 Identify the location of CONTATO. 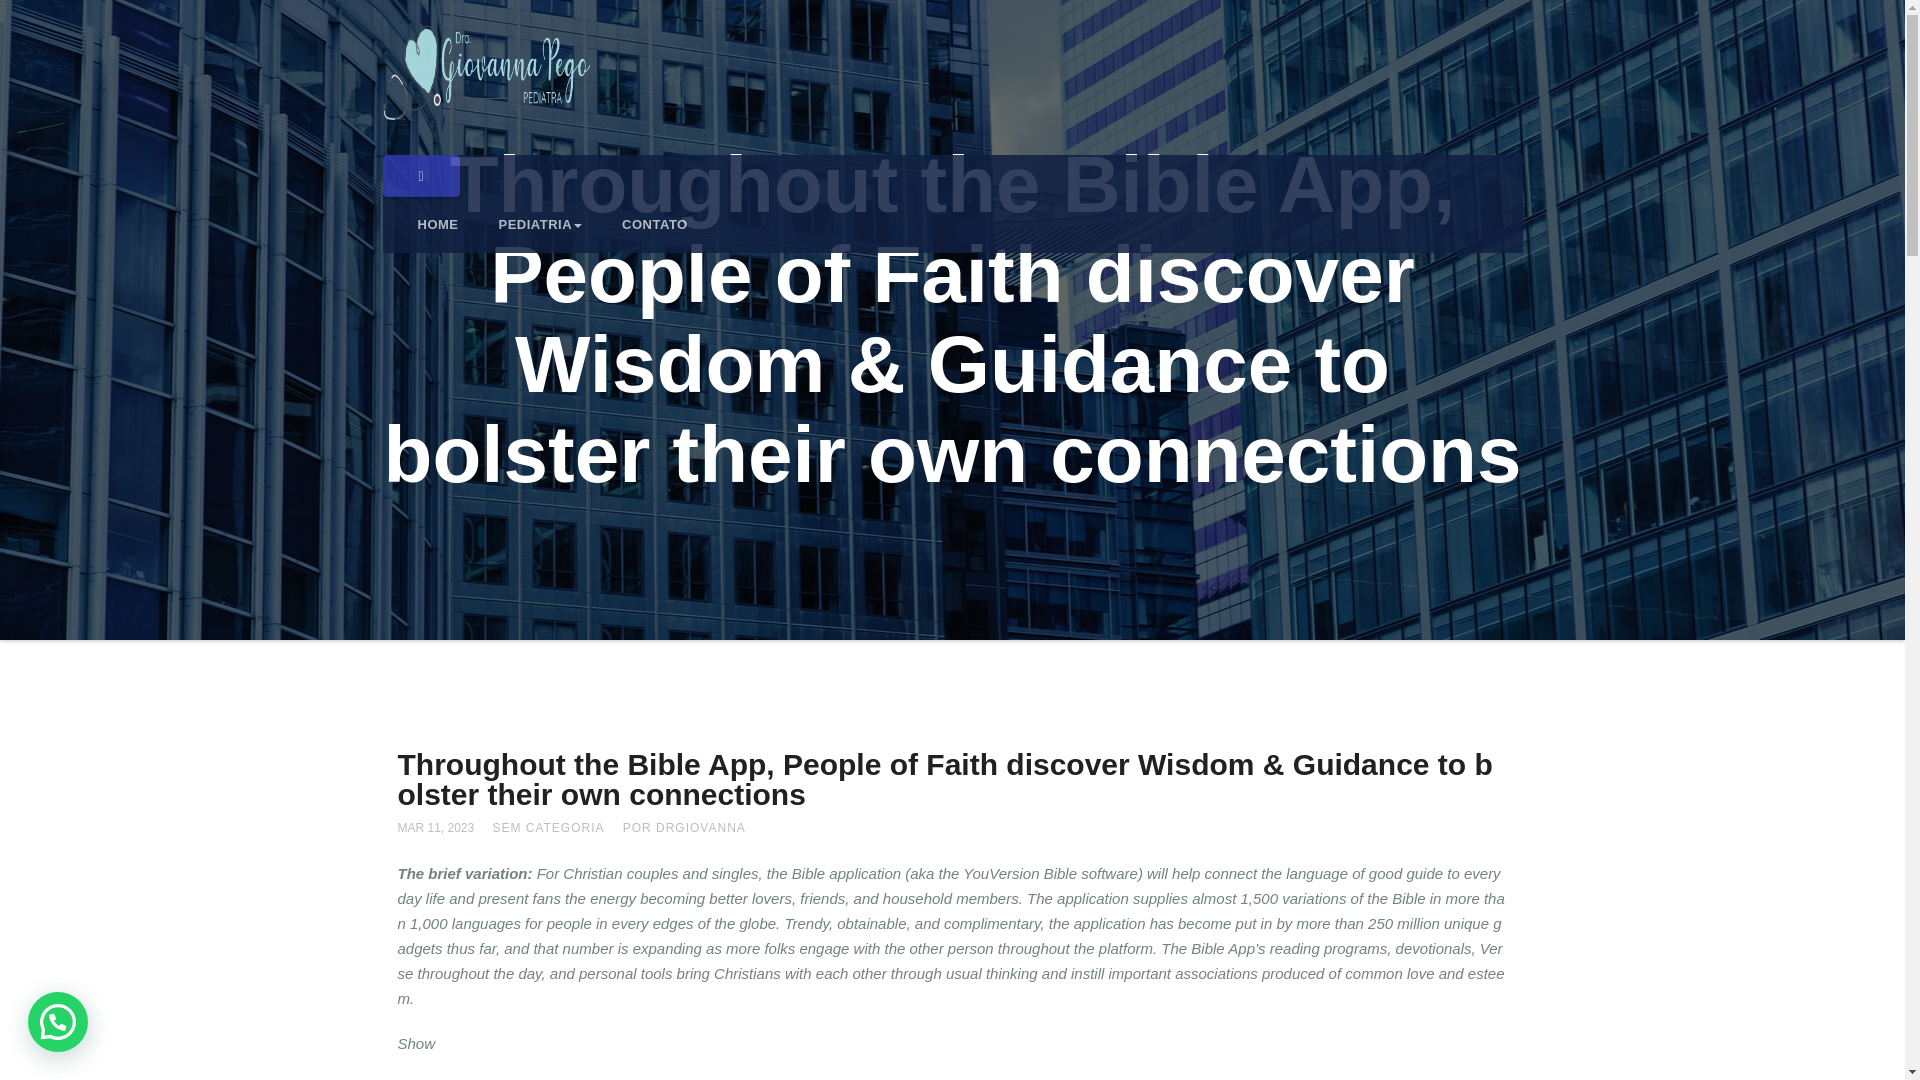
(655, 224).